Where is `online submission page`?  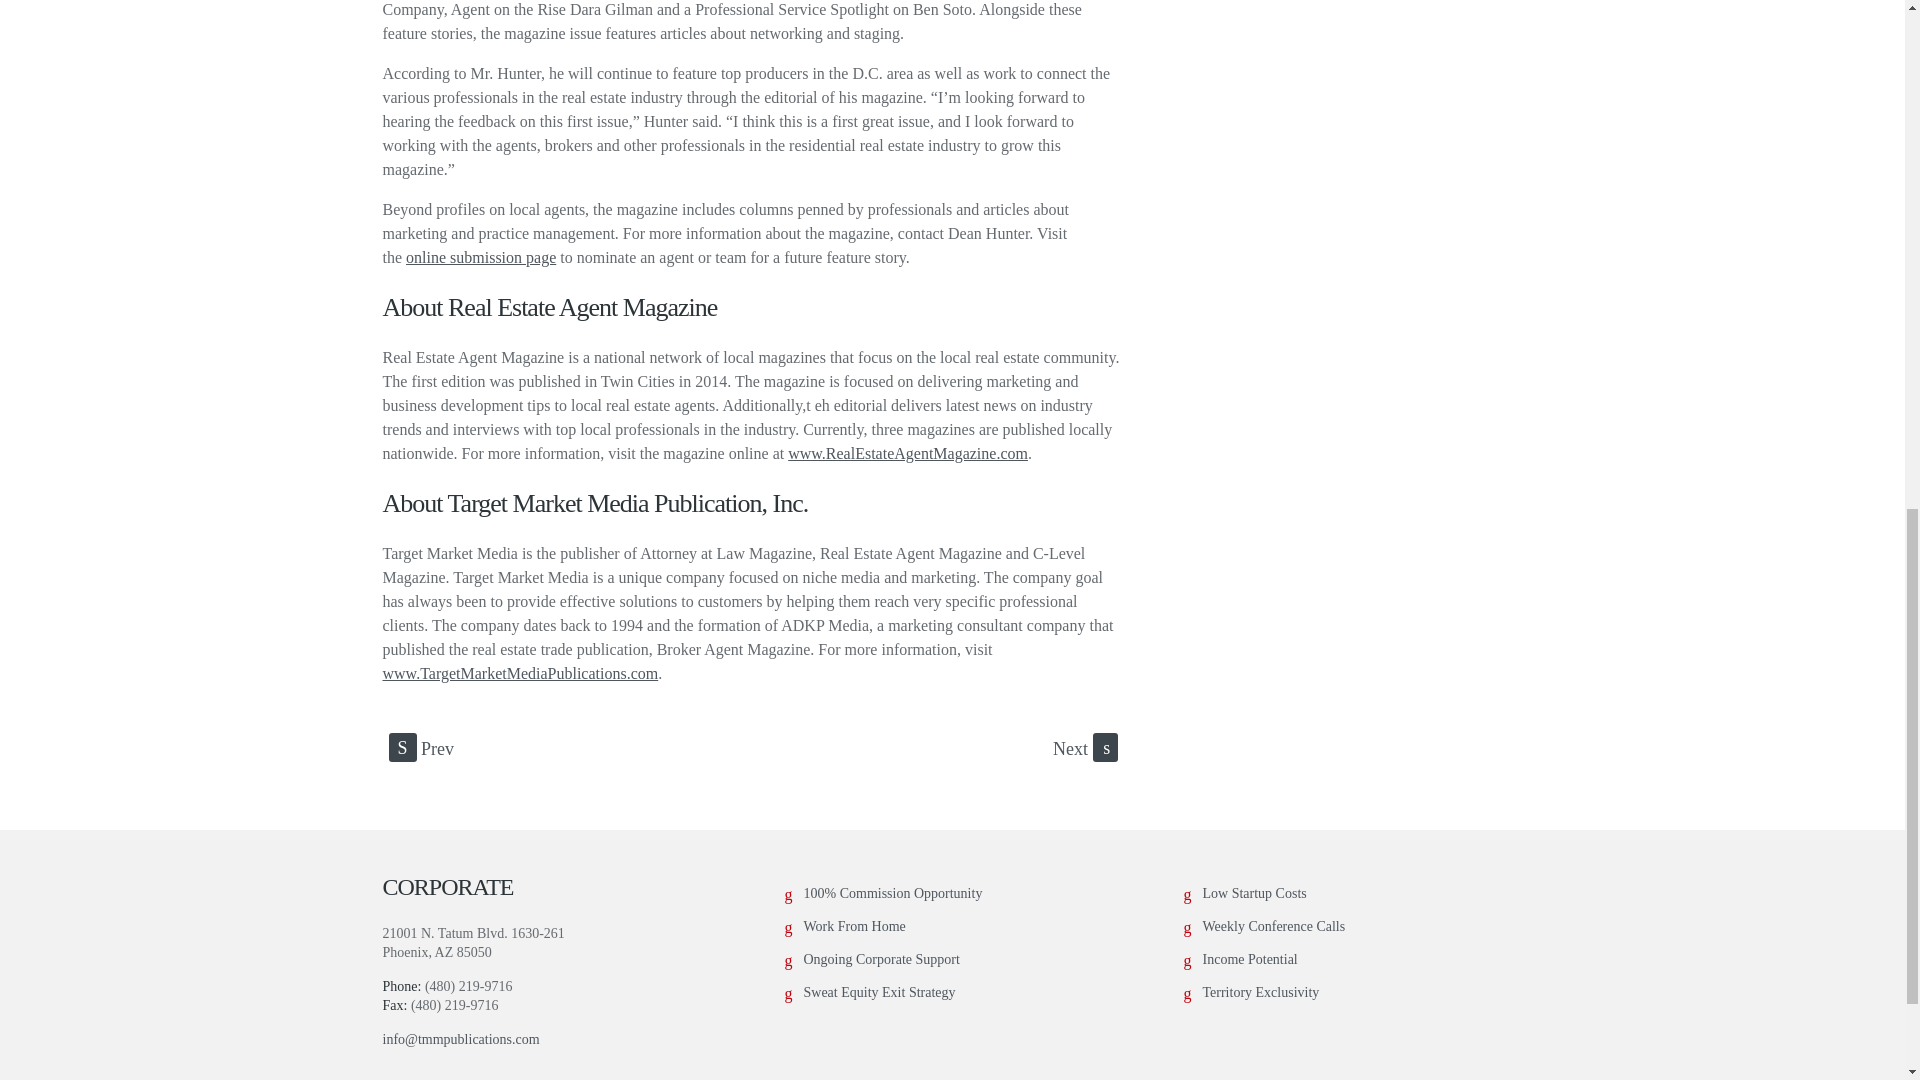 online submission page is located at coordinates (480, 257).